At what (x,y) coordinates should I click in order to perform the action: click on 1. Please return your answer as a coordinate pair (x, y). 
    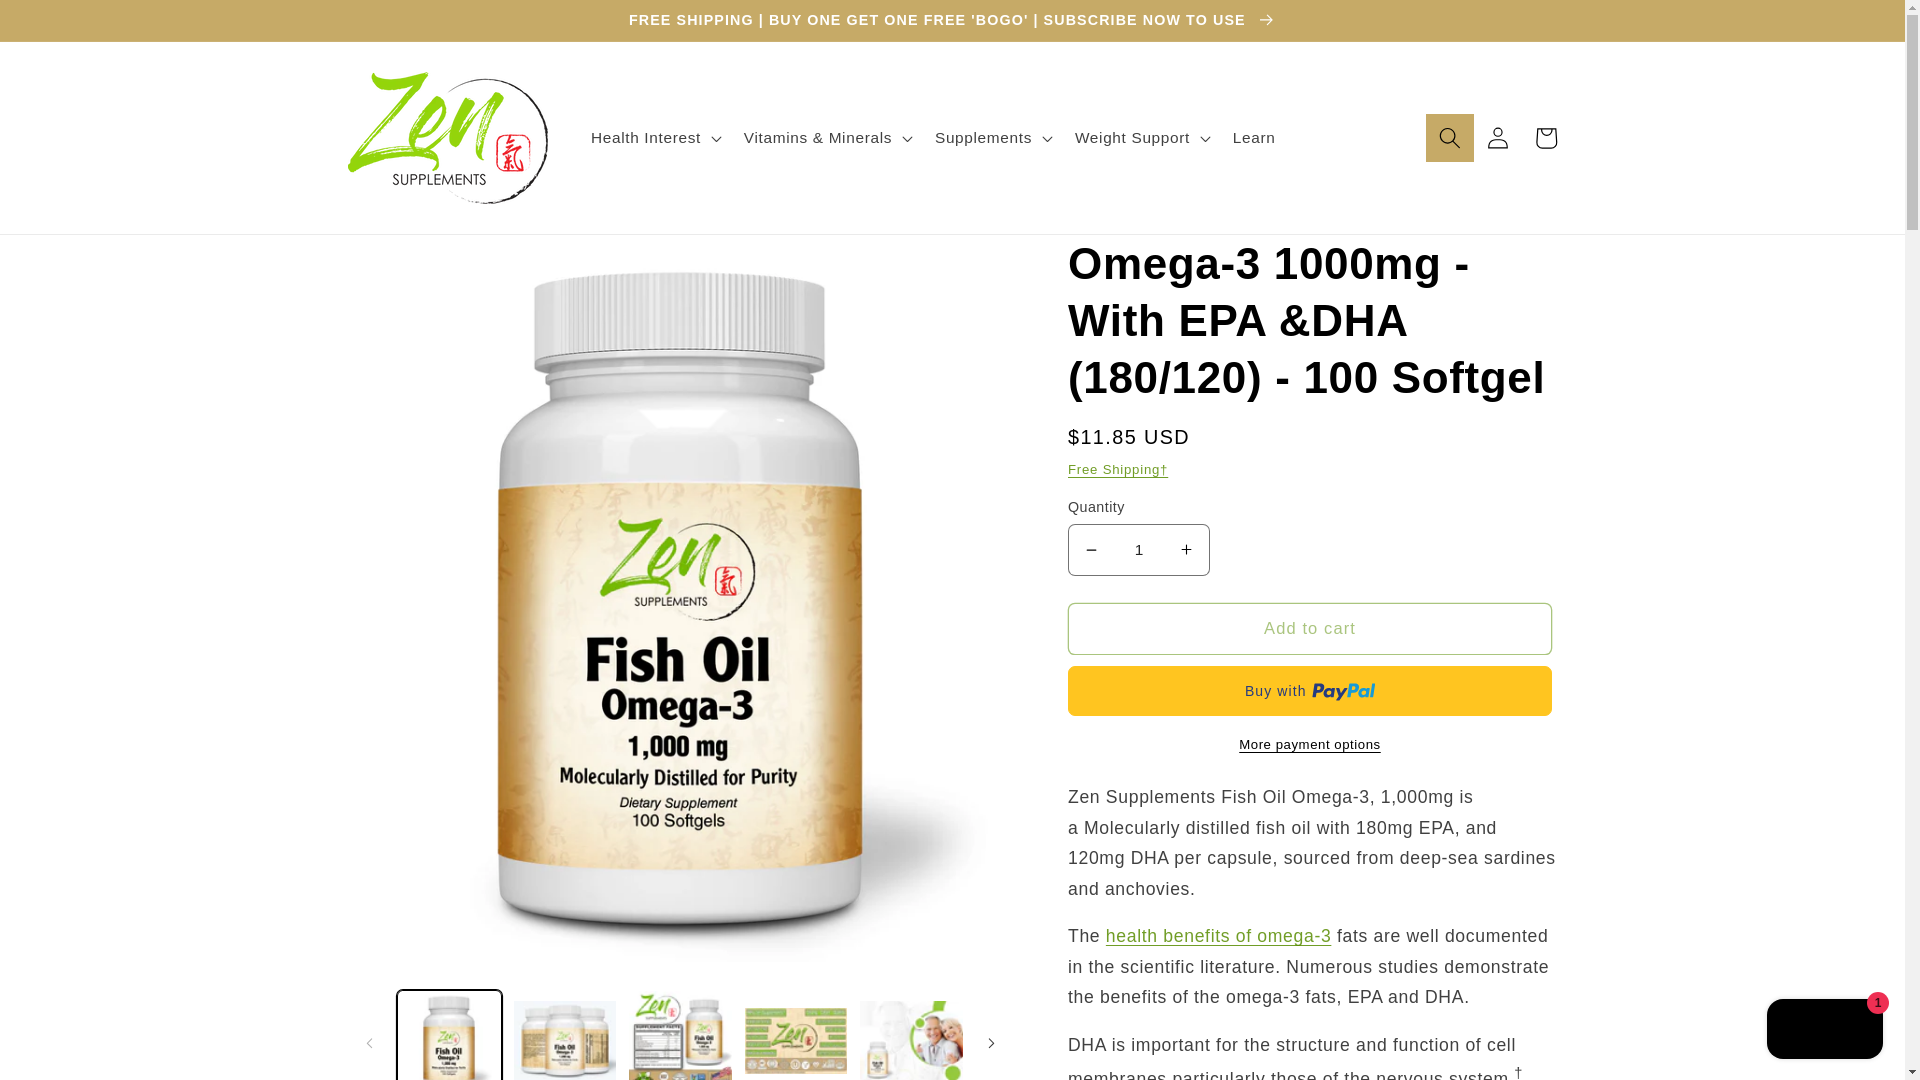
    Looking at the image, I should click on (1138, 549).